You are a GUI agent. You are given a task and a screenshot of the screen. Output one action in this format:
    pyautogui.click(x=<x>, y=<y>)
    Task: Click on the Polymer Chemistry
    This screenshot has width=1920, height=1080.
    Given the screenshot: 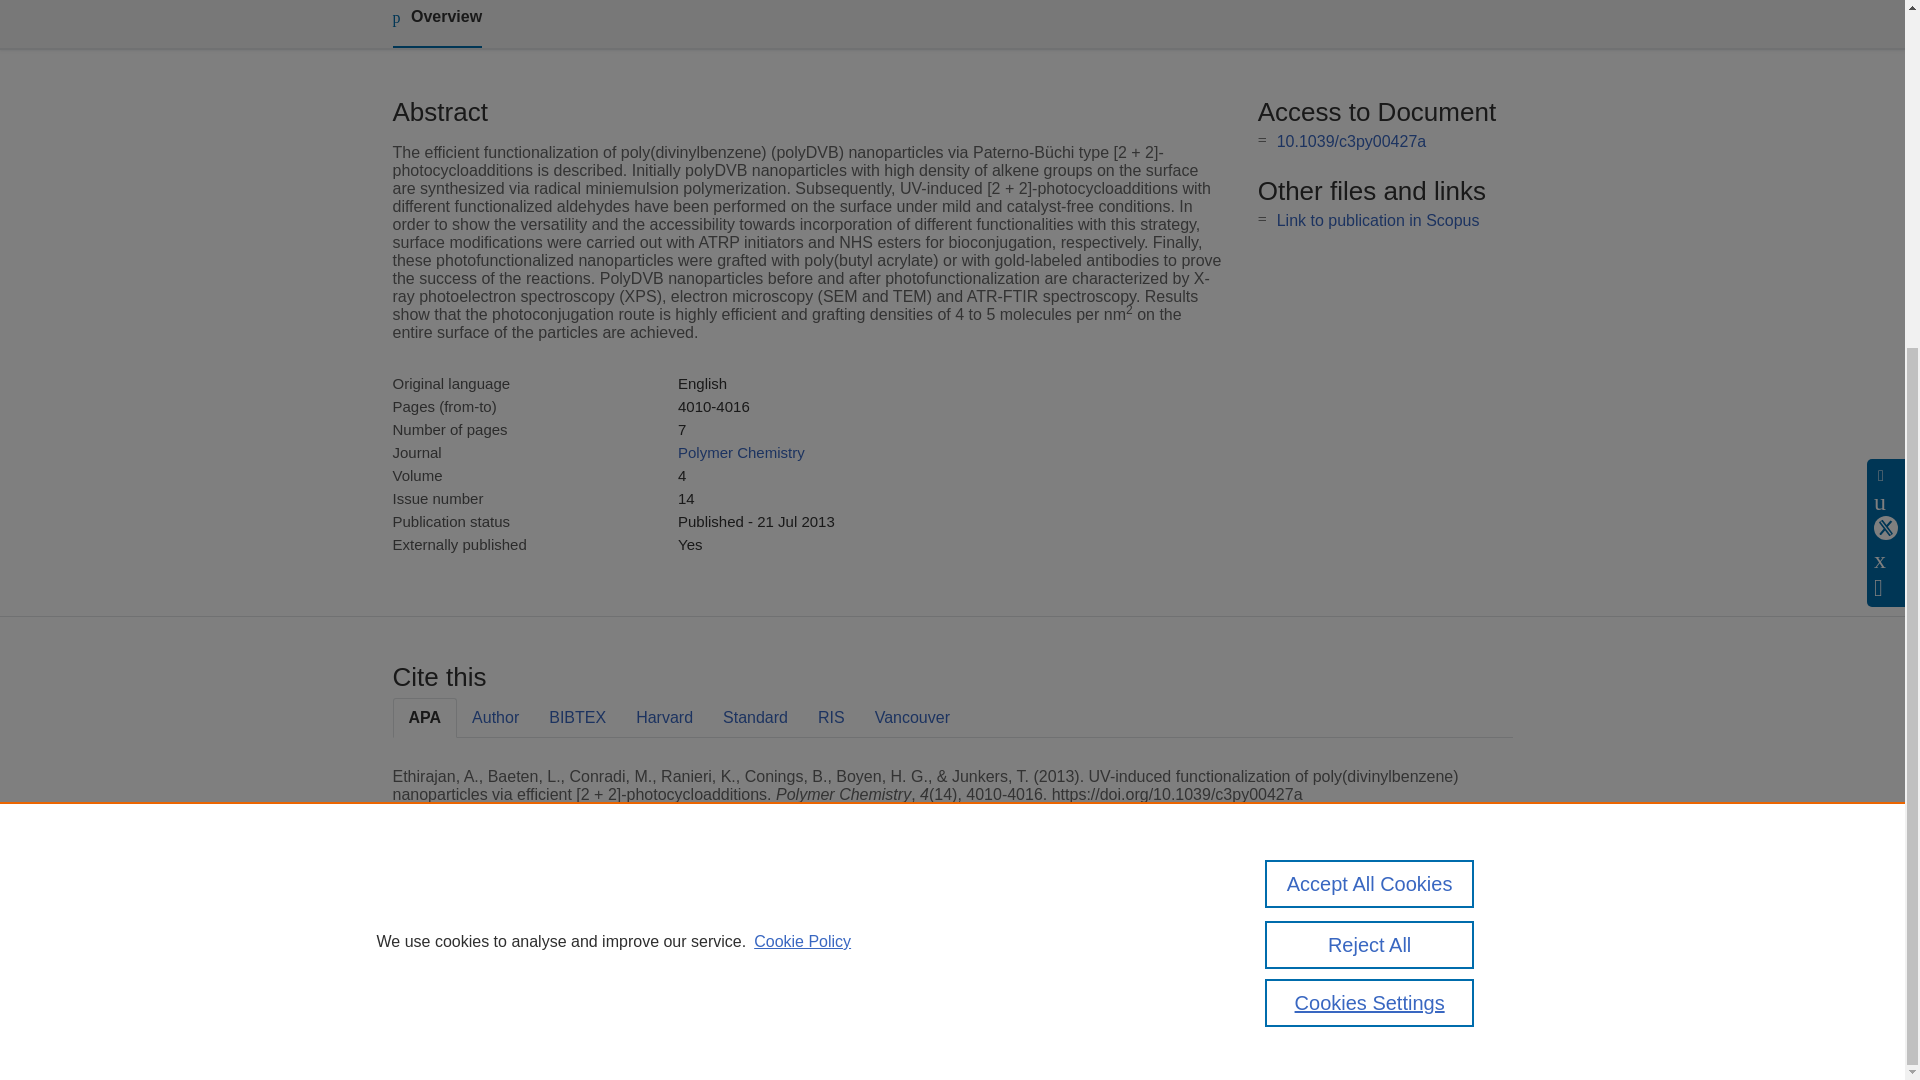 What is the action you would take?
    pyautogui.click(x=740, y=452)
    